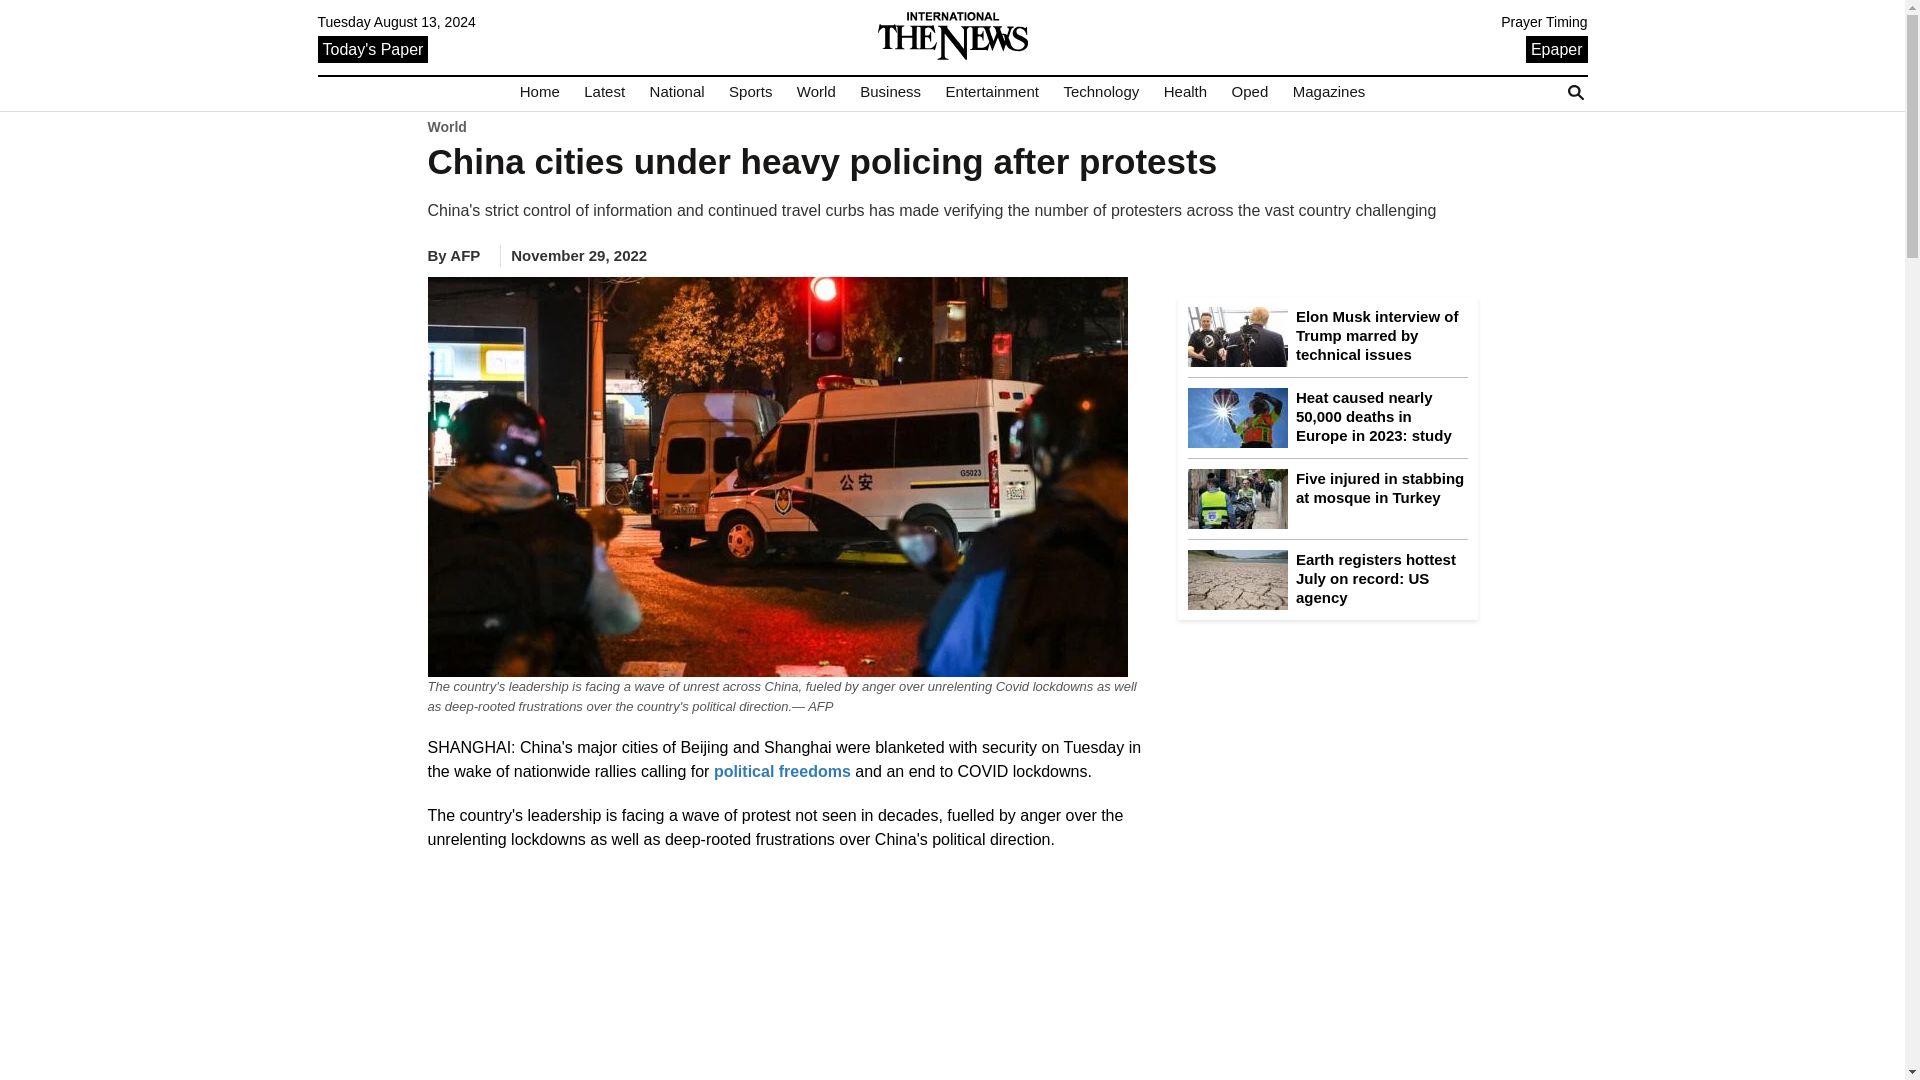  What do you see at coordinates (1100, 92) in the screenshot?
I see `Technology` at bounding box center [1100, 92].